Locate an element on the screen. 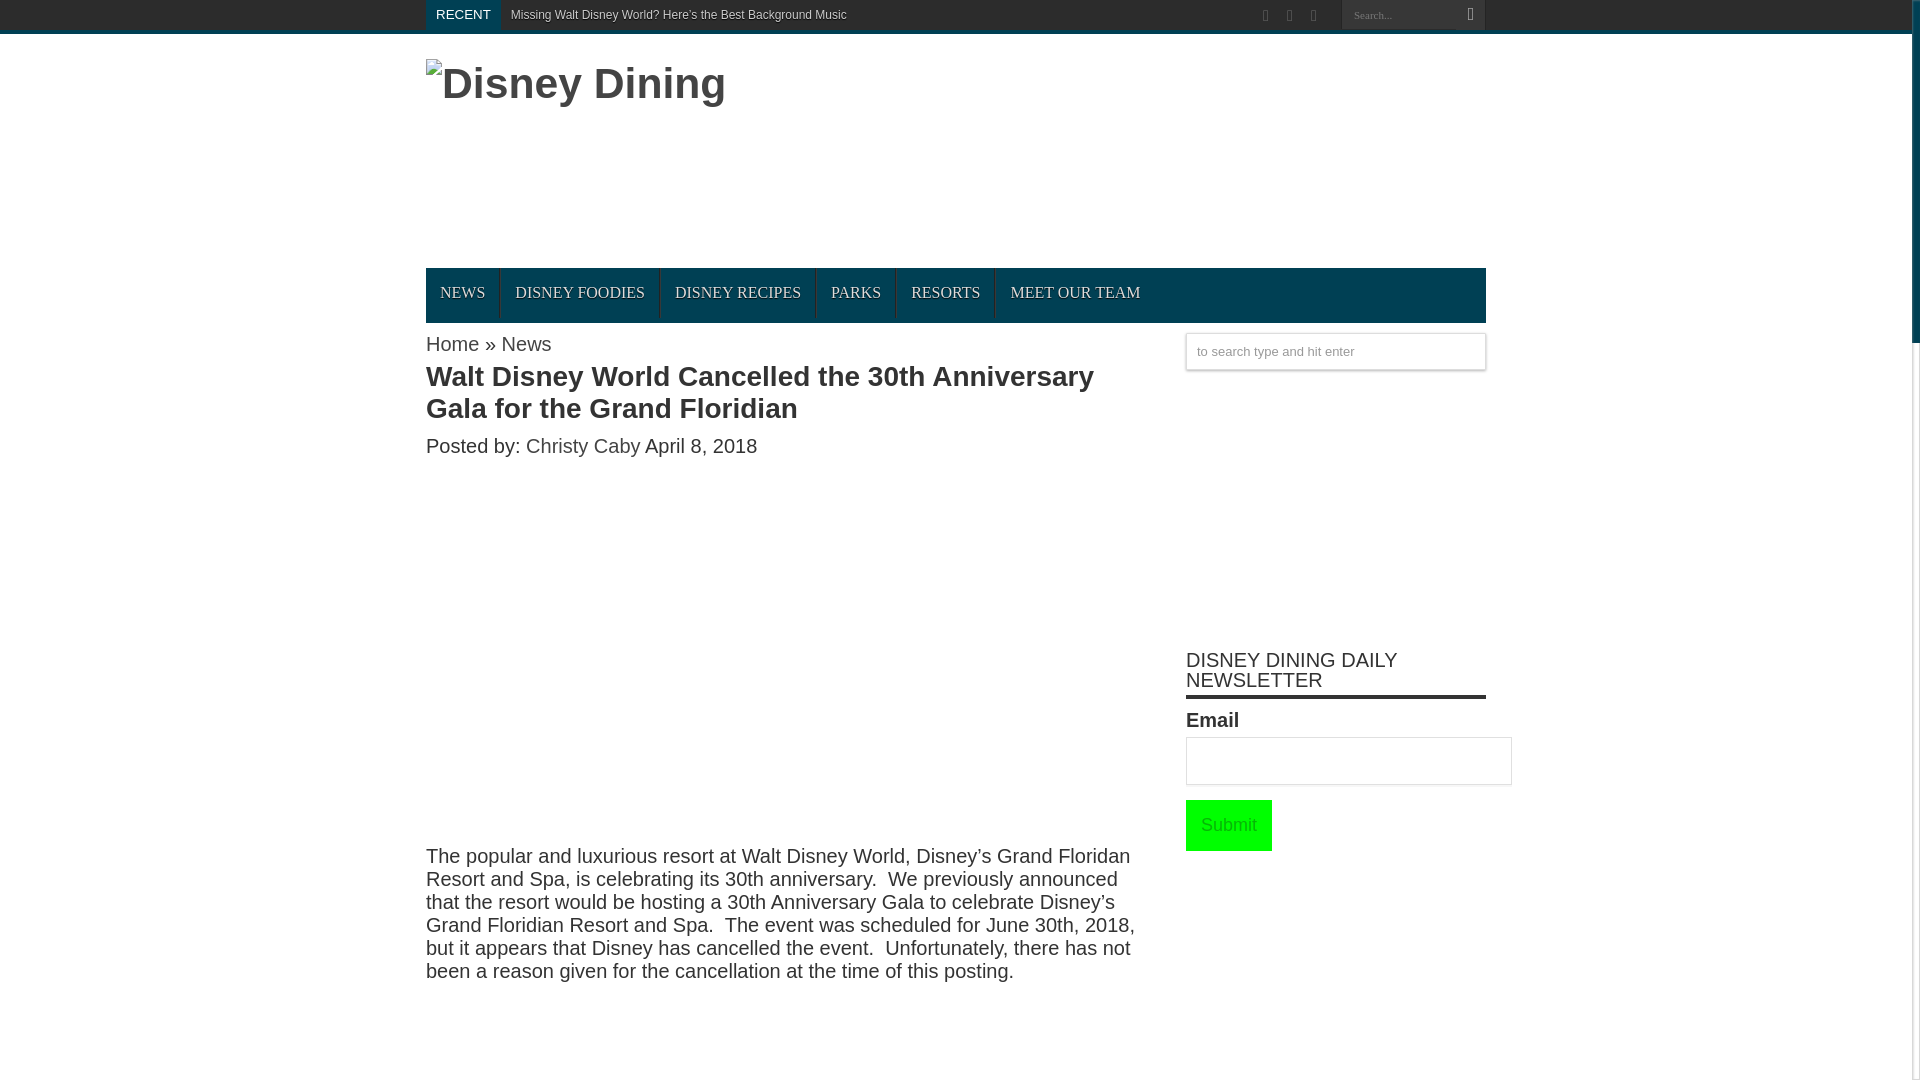 This screenshot has height=1080, width=1920. DISNEY RECIPES is located at coordinates (737, 292).